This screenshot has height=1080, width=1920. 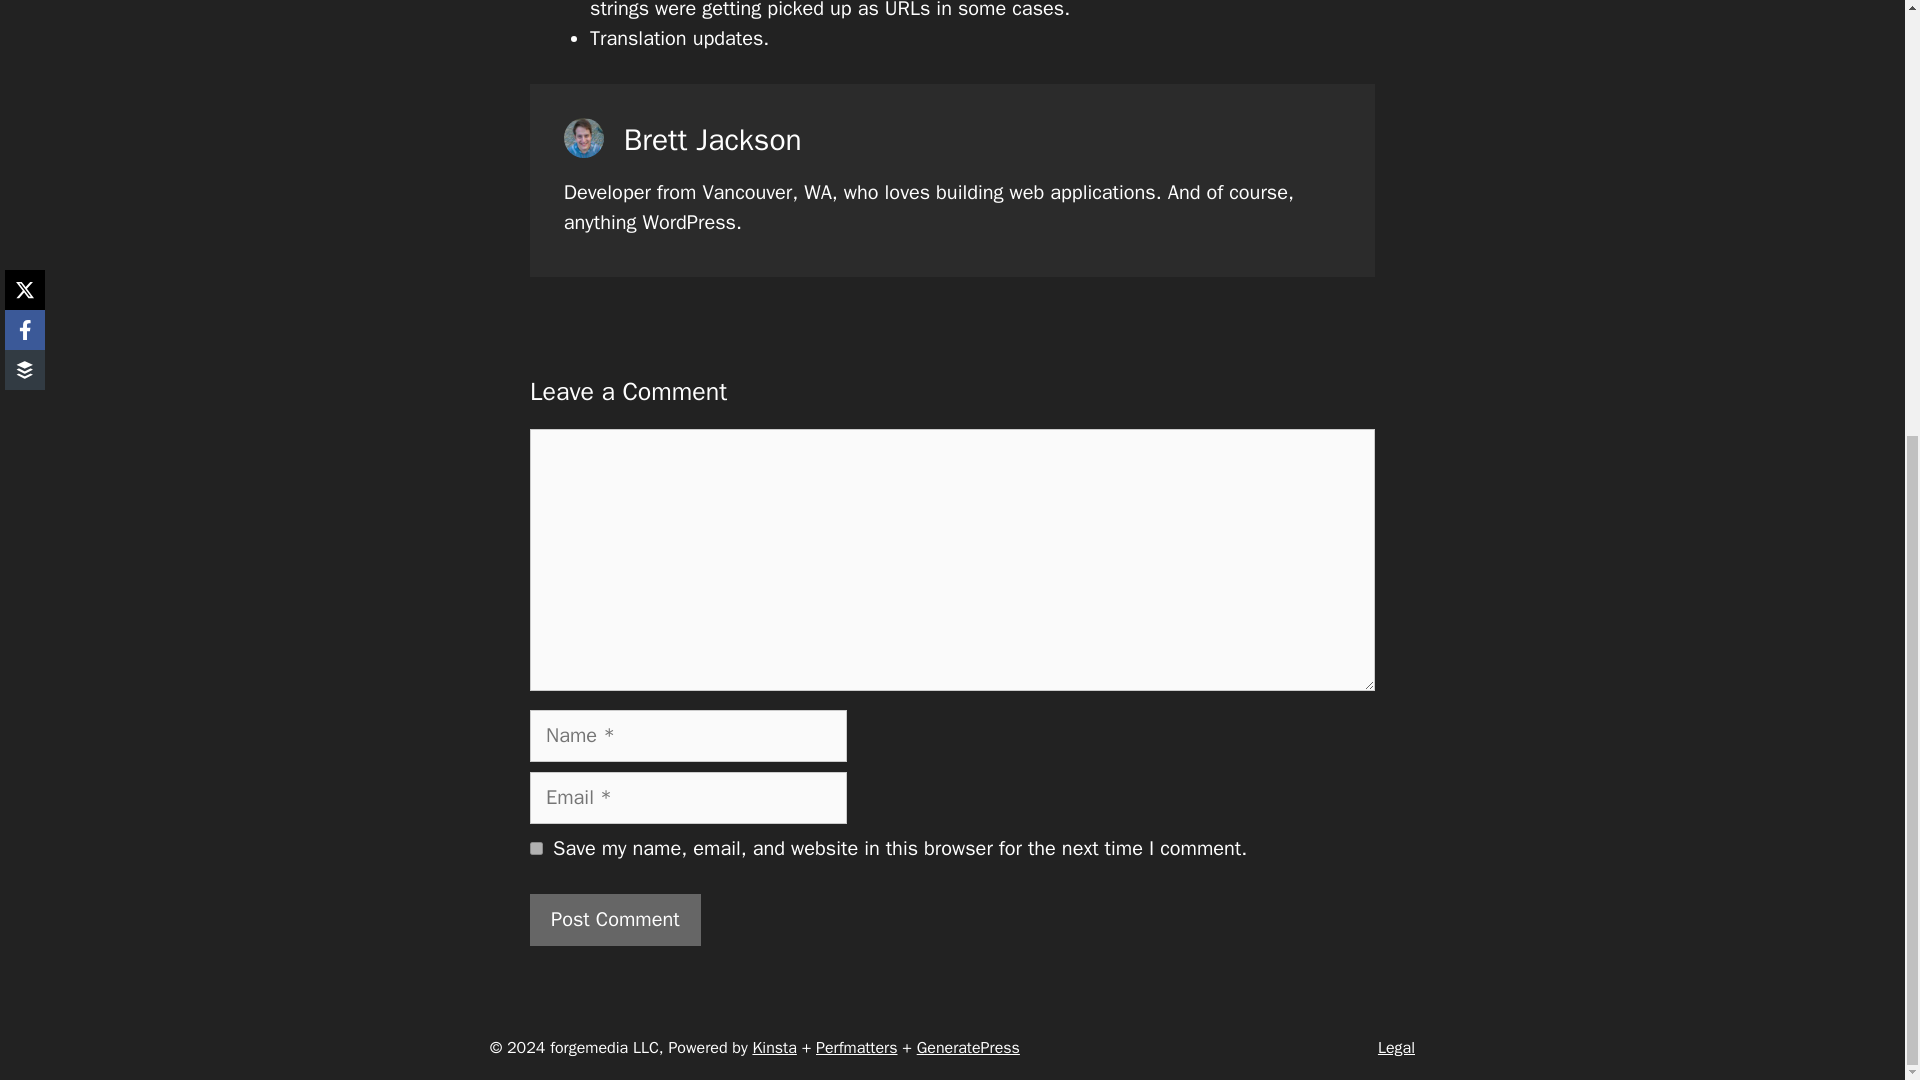 I want to click on Perfmatters, so click(x=856, y=1048).